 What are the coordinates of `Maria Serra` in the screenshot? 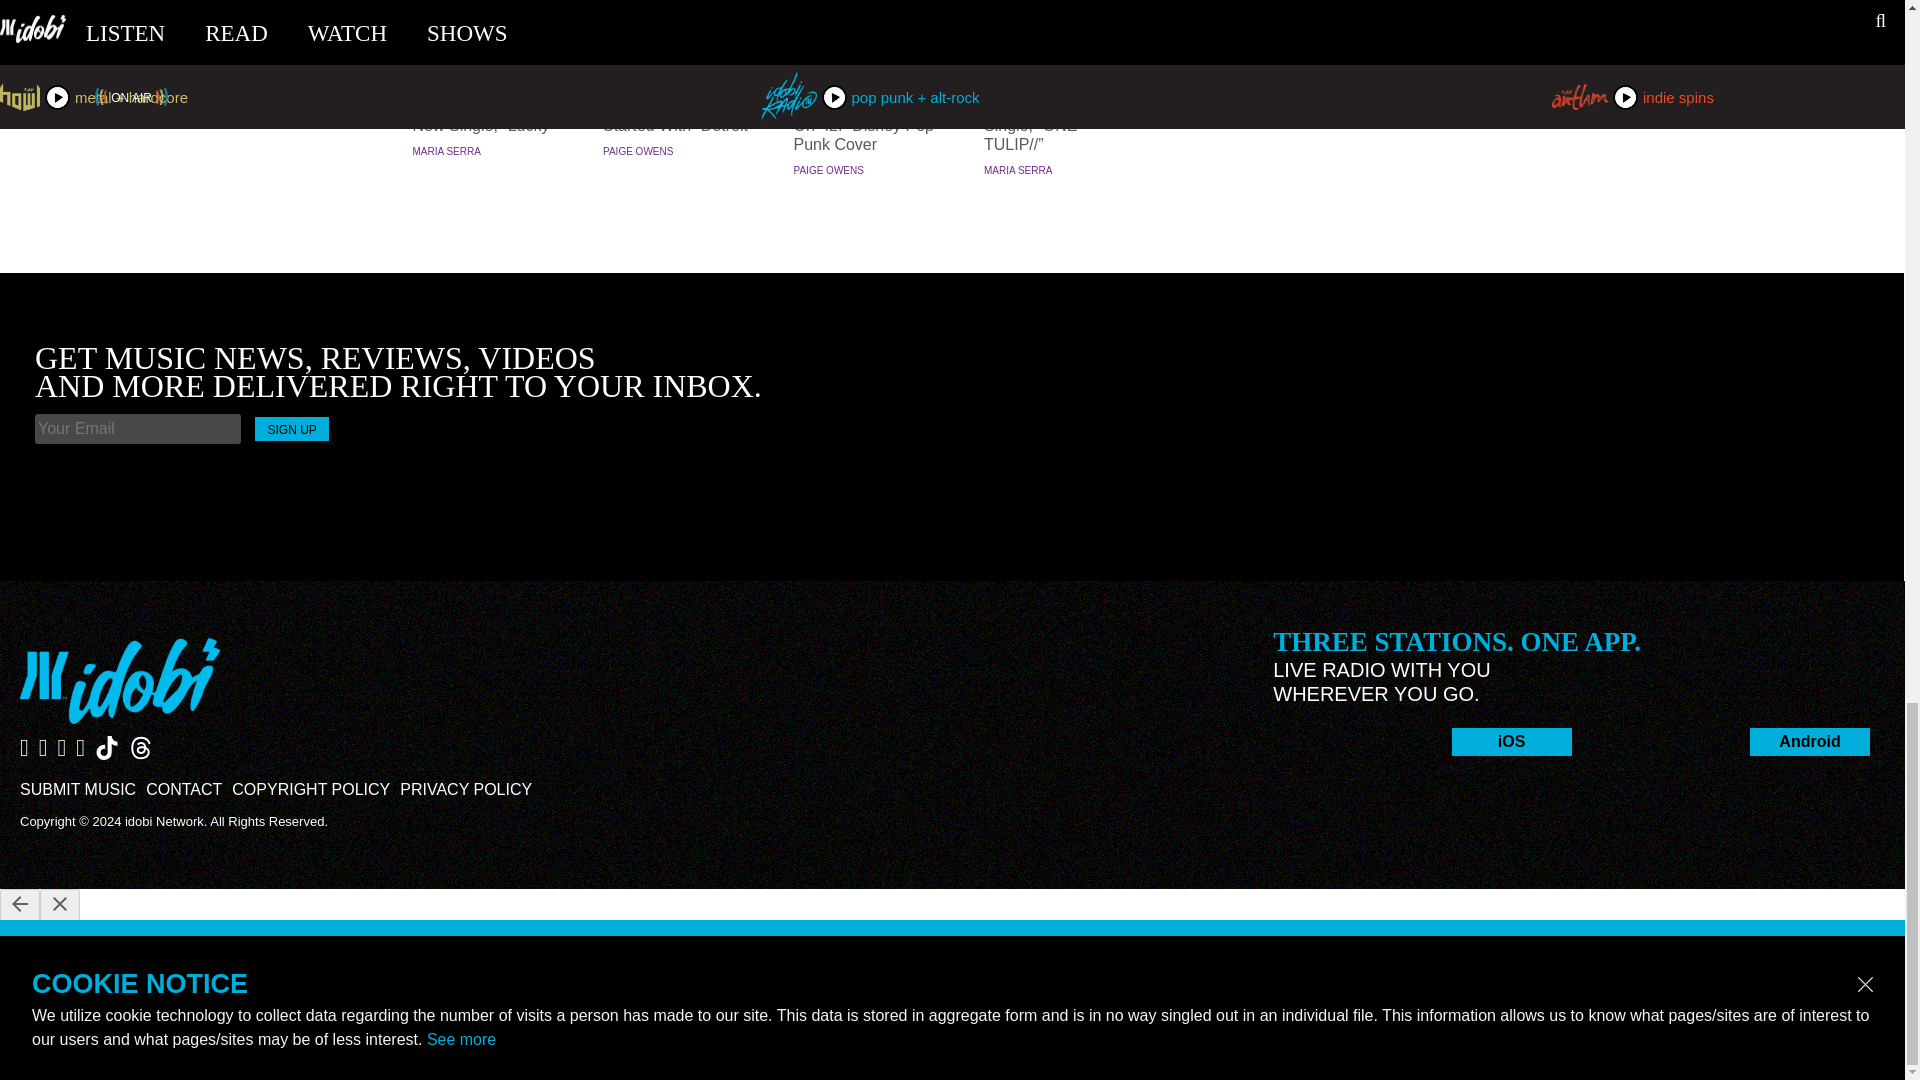 It's located at (1018, 170).